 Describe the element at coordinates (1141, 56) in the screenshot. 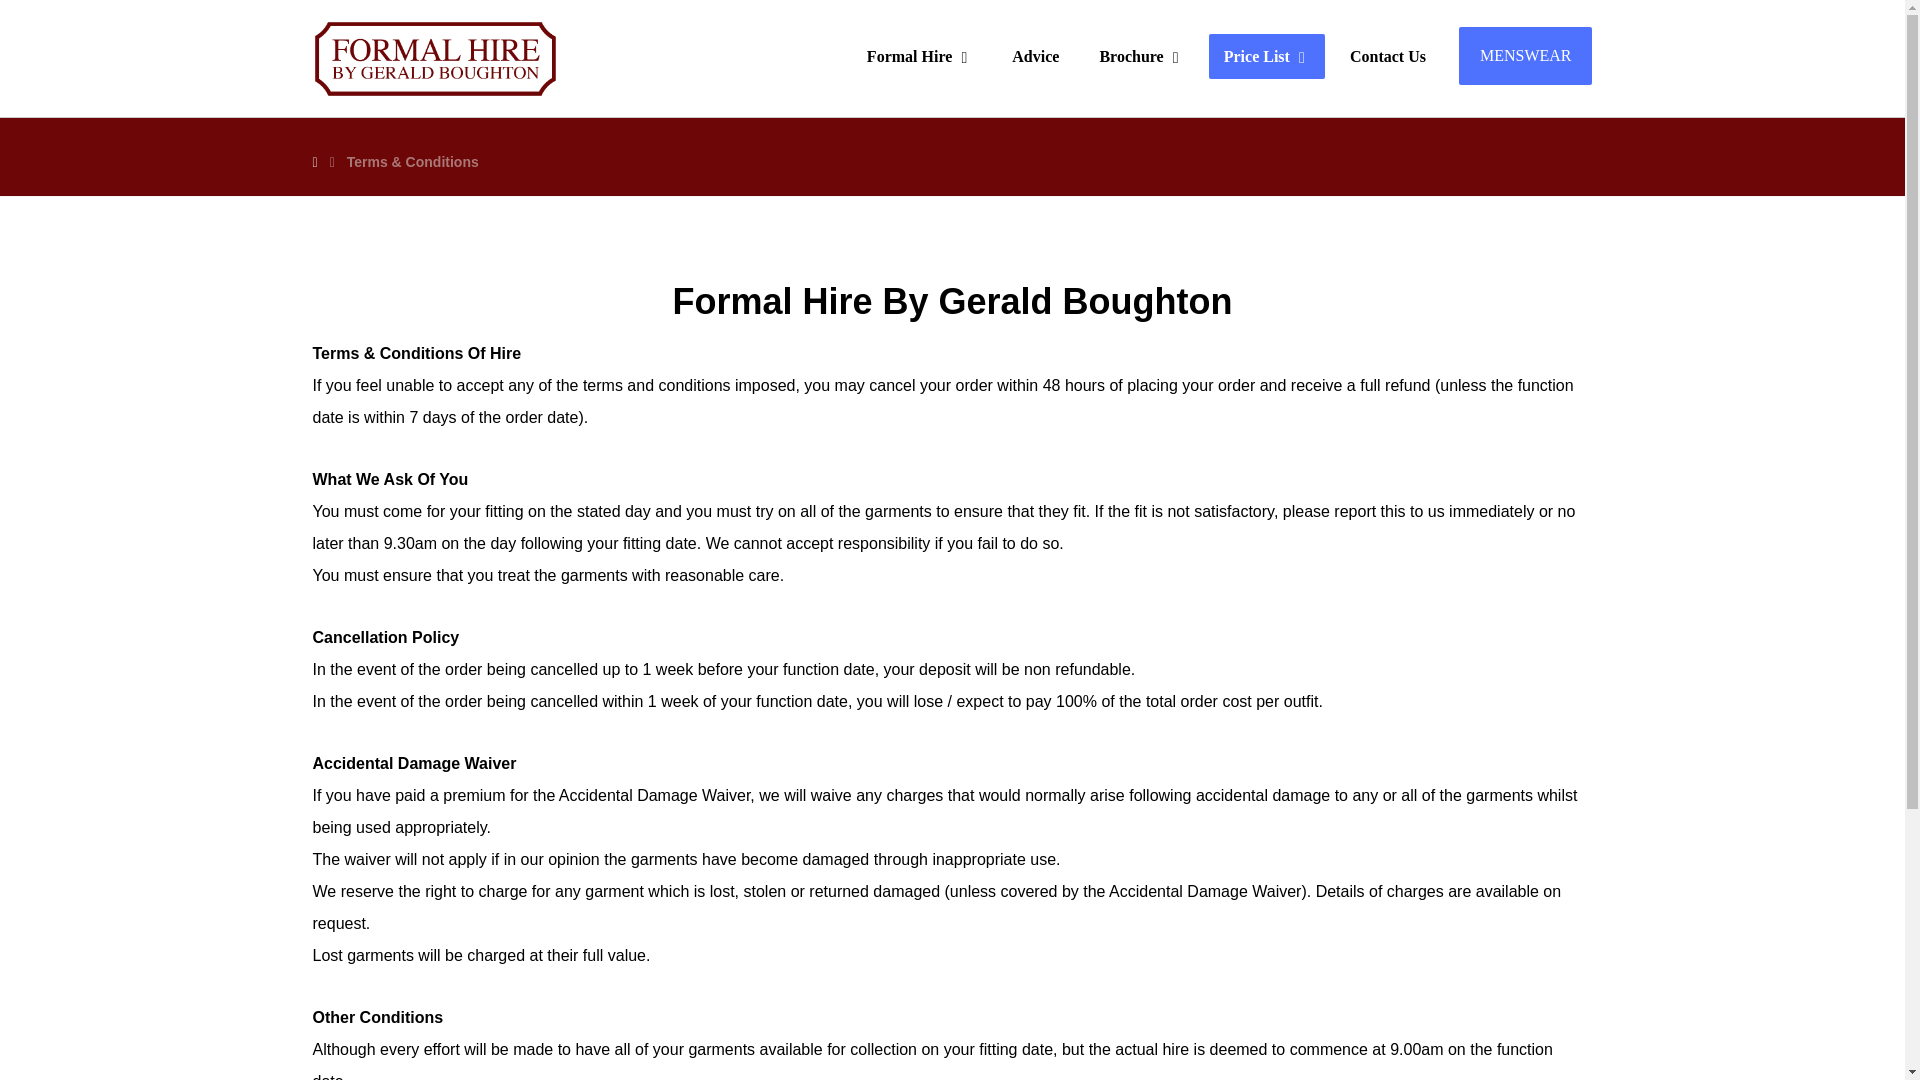

I see `Brochure` at that location.